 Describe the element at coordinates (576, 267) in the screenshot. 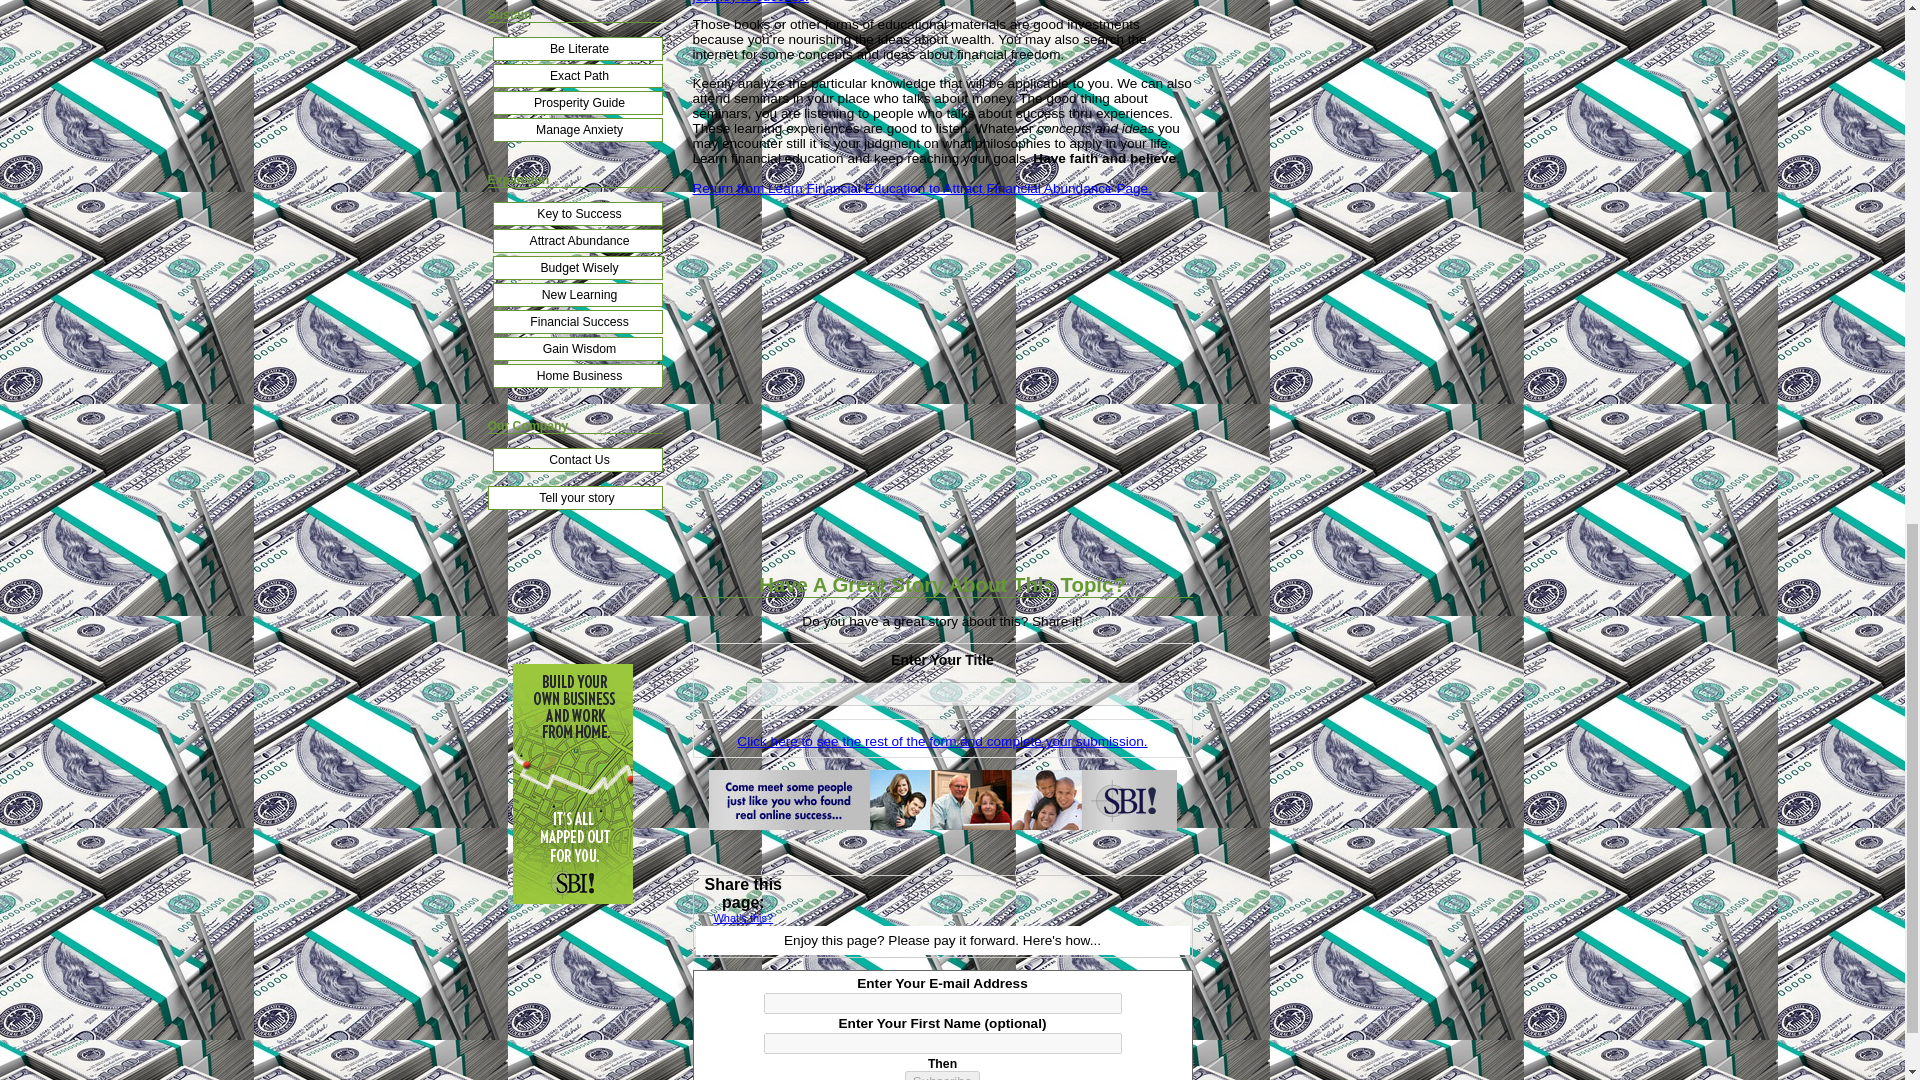

I see `Budget Wisely` at that location.